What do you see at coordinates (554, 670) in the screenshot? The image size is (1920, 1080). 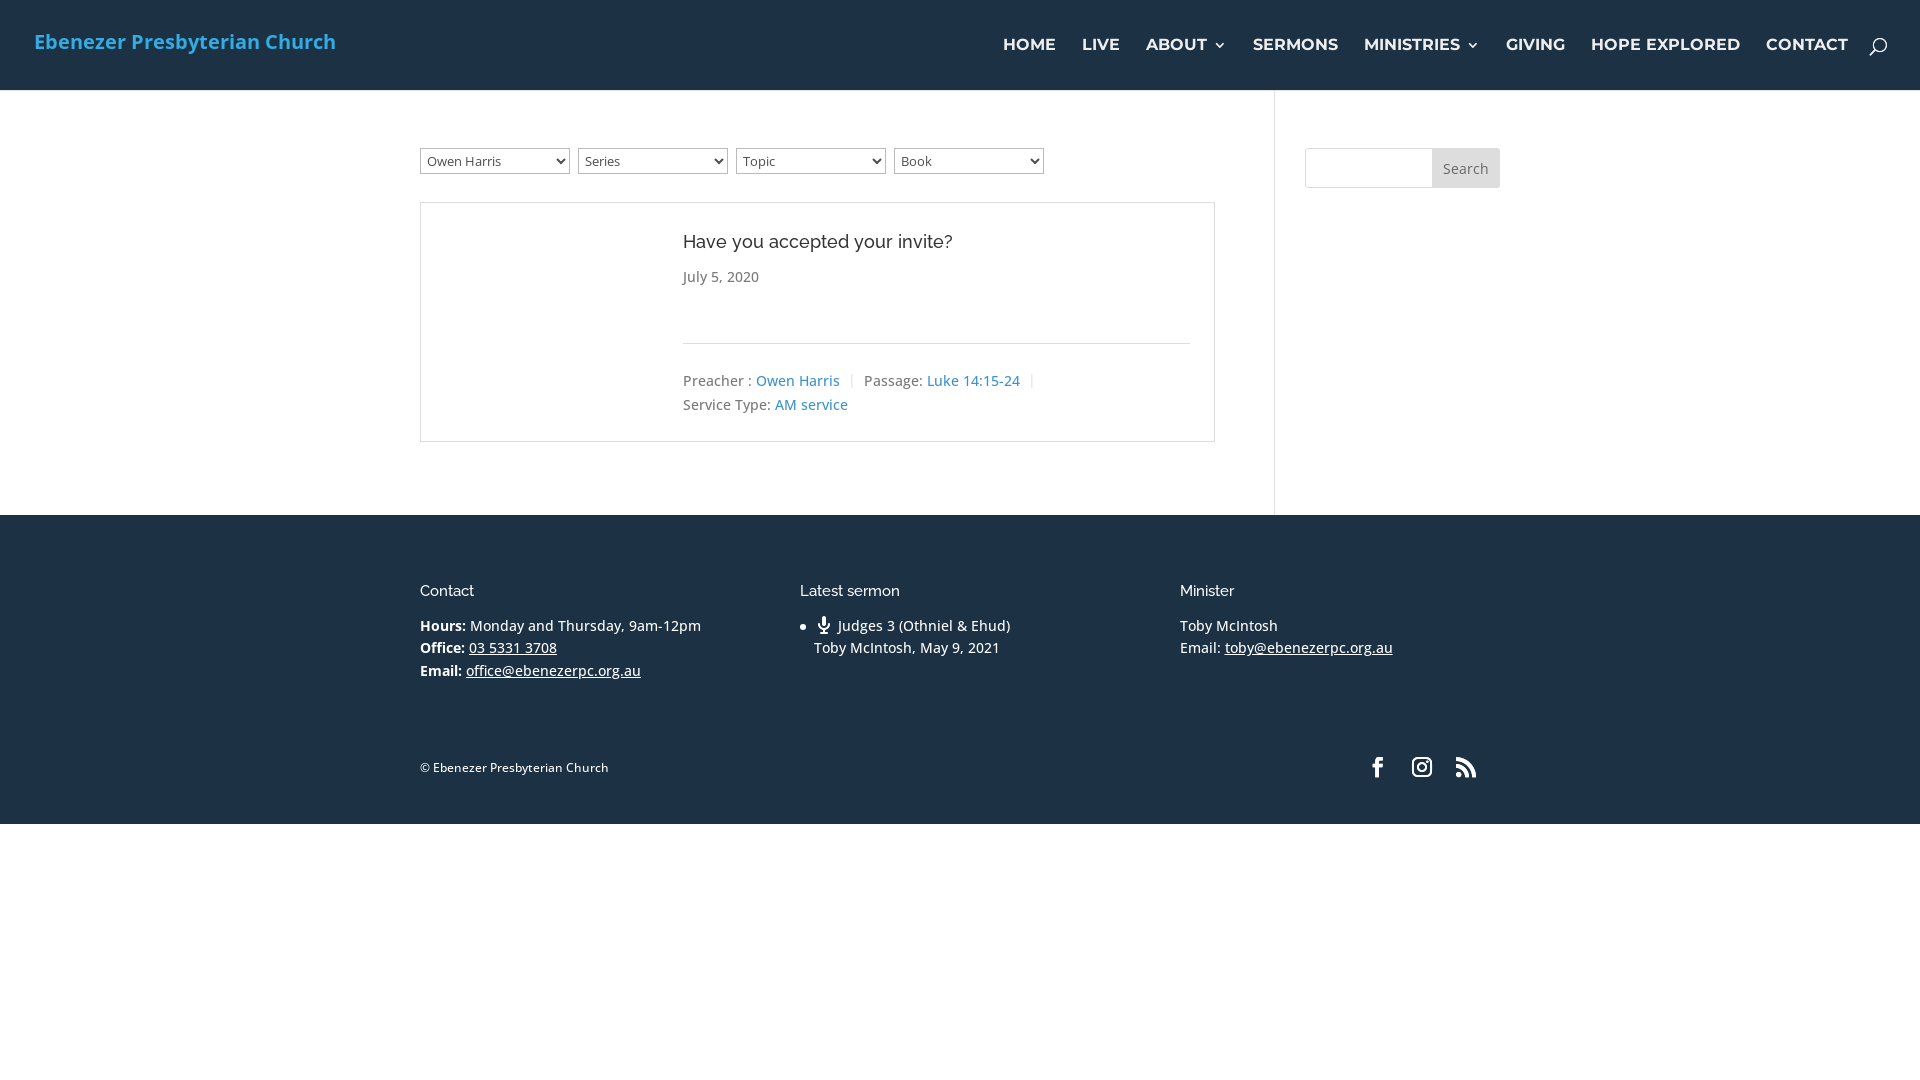 I see `office@ebenezerpc.org.au` at bounding box center [554, 670].